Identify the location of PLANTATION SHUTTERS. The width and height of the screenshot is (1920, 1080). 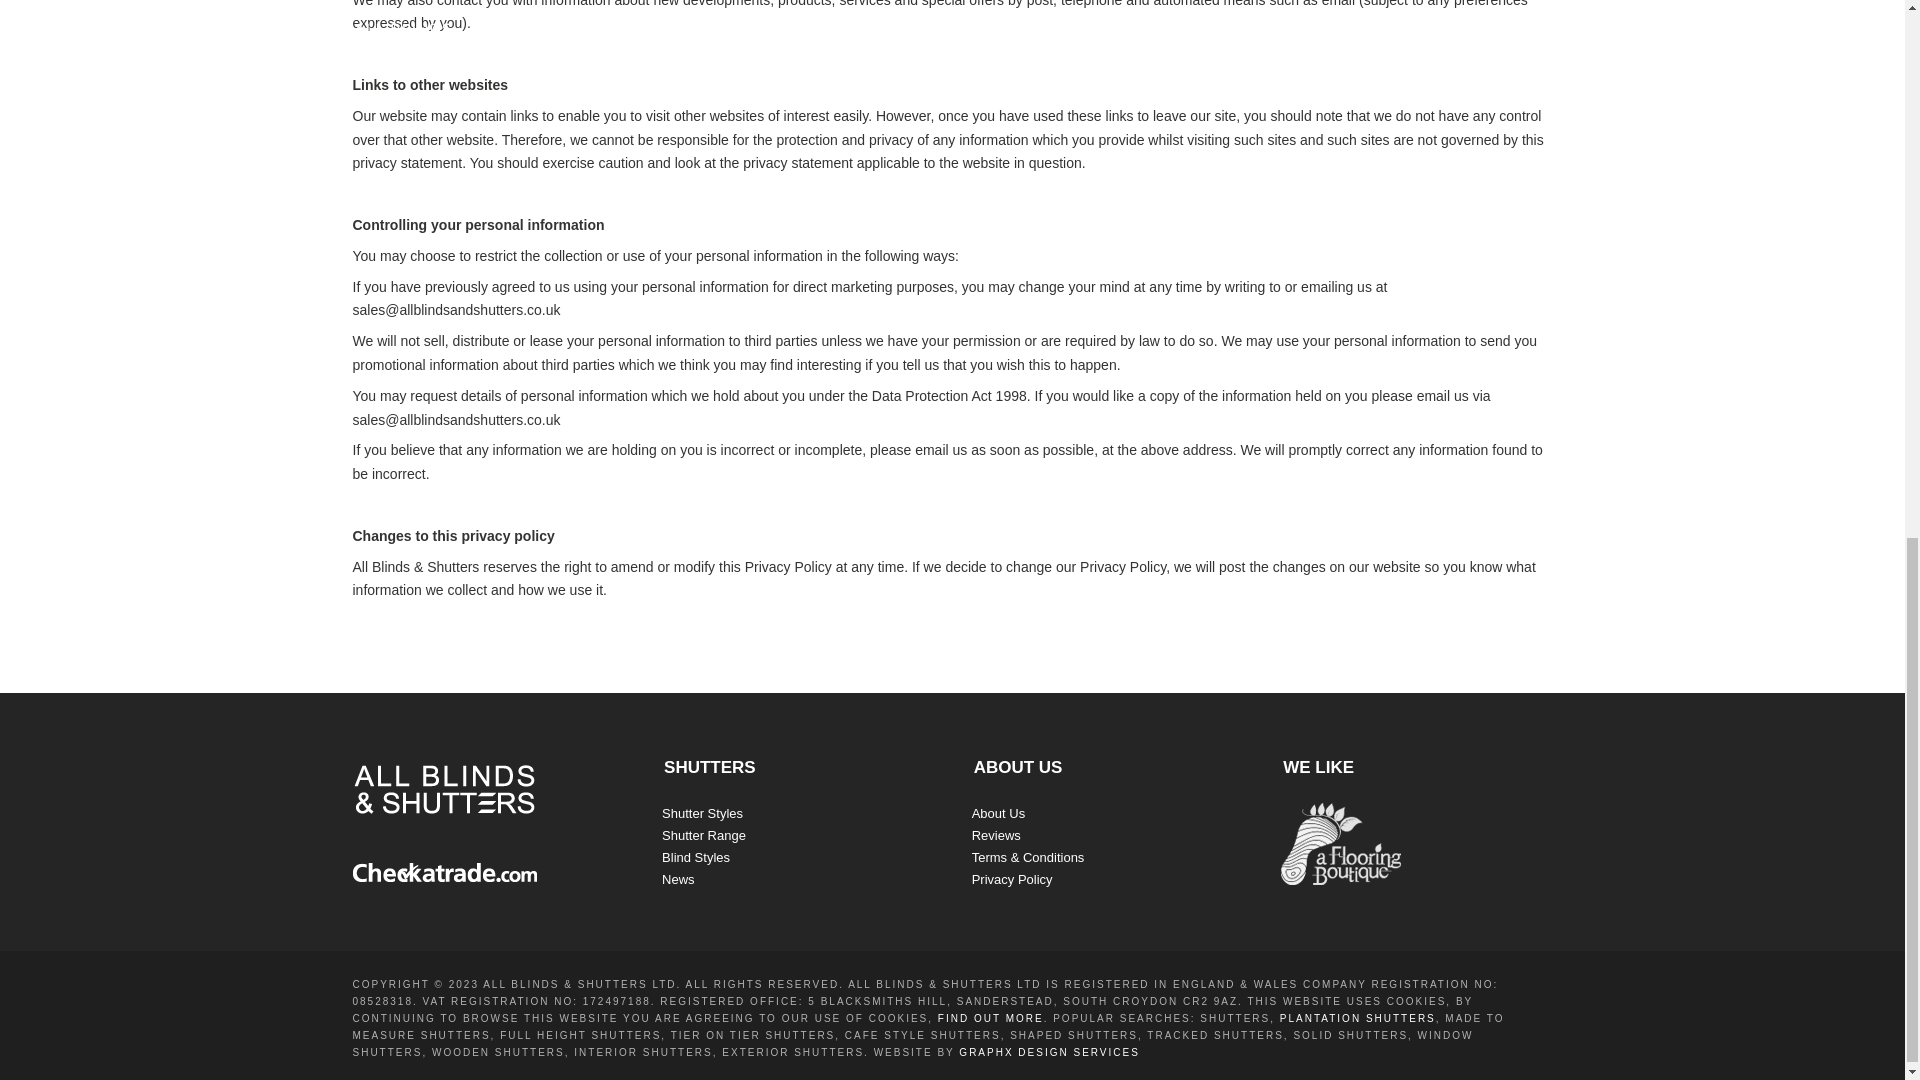
(1358, 1018).